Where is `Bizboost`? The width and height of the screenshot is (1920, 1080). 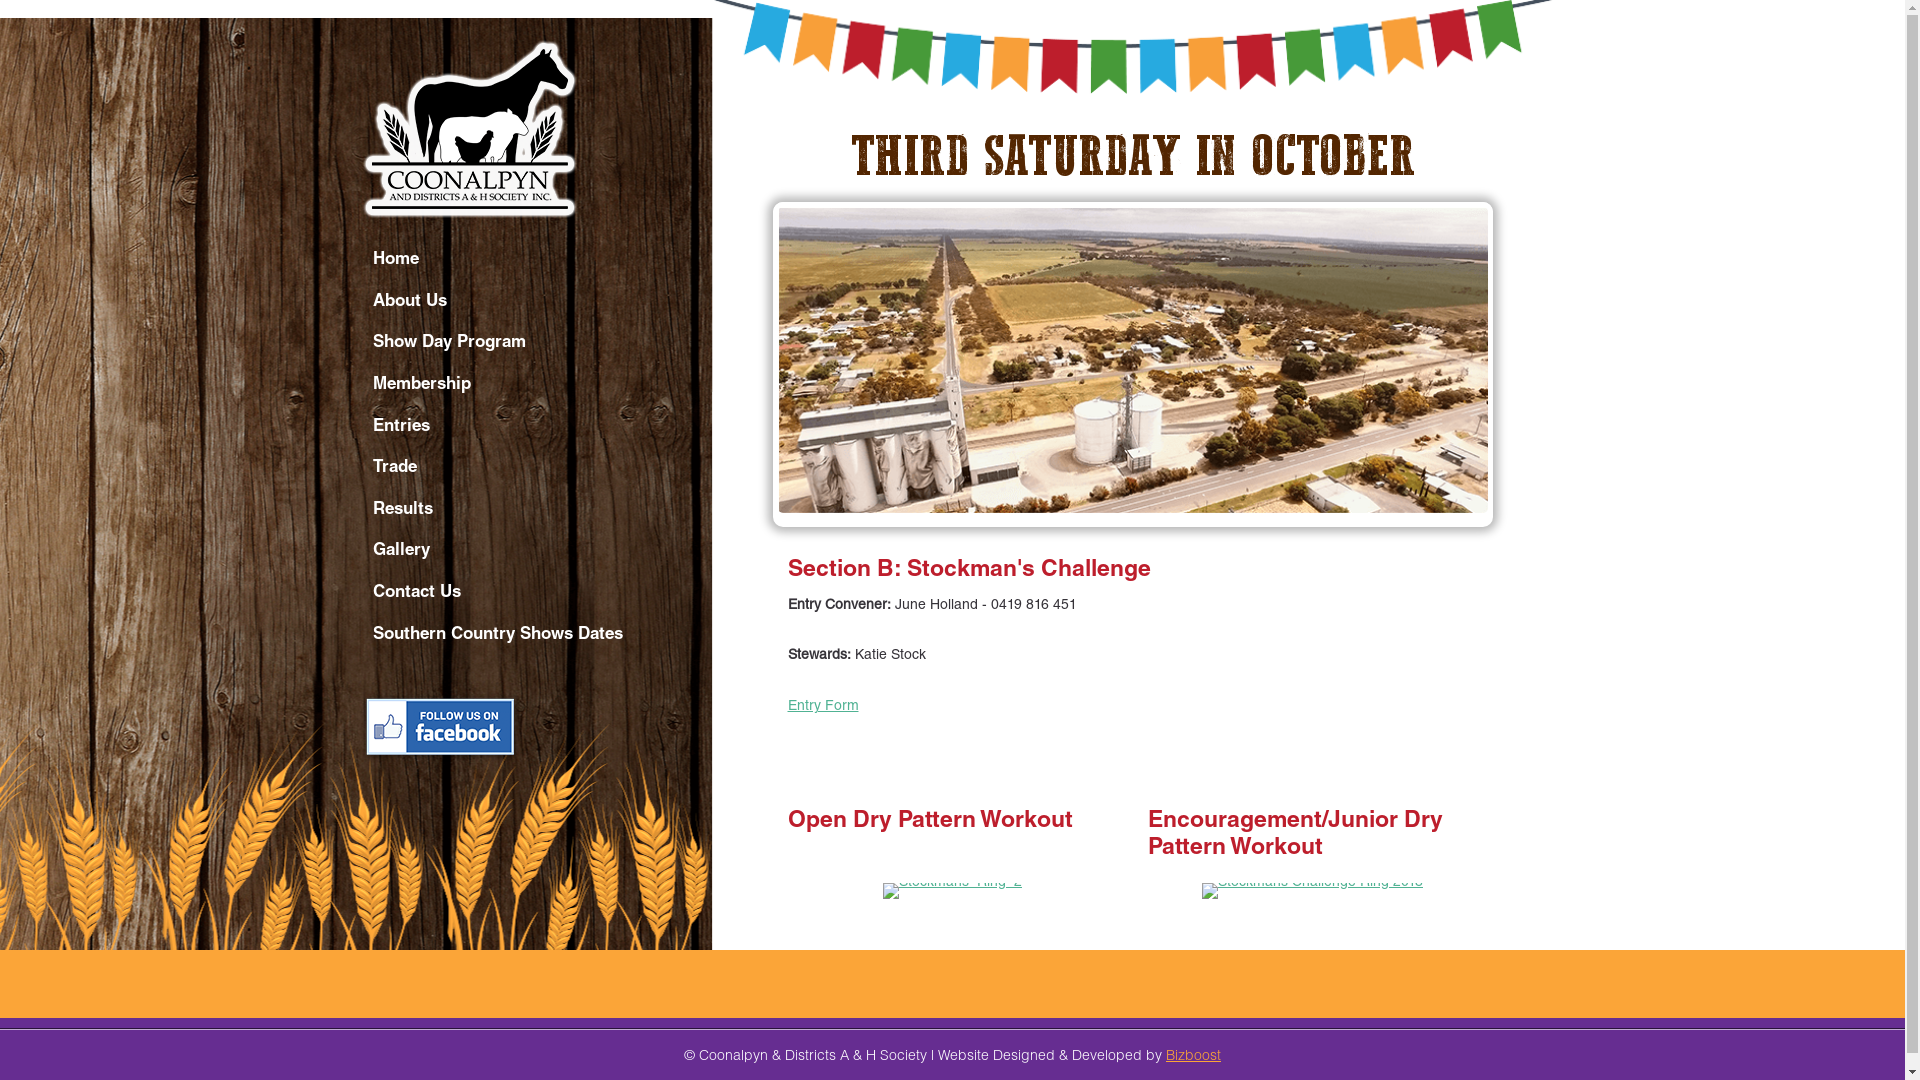
Bizboost is located at coordinates (1194, 1054).